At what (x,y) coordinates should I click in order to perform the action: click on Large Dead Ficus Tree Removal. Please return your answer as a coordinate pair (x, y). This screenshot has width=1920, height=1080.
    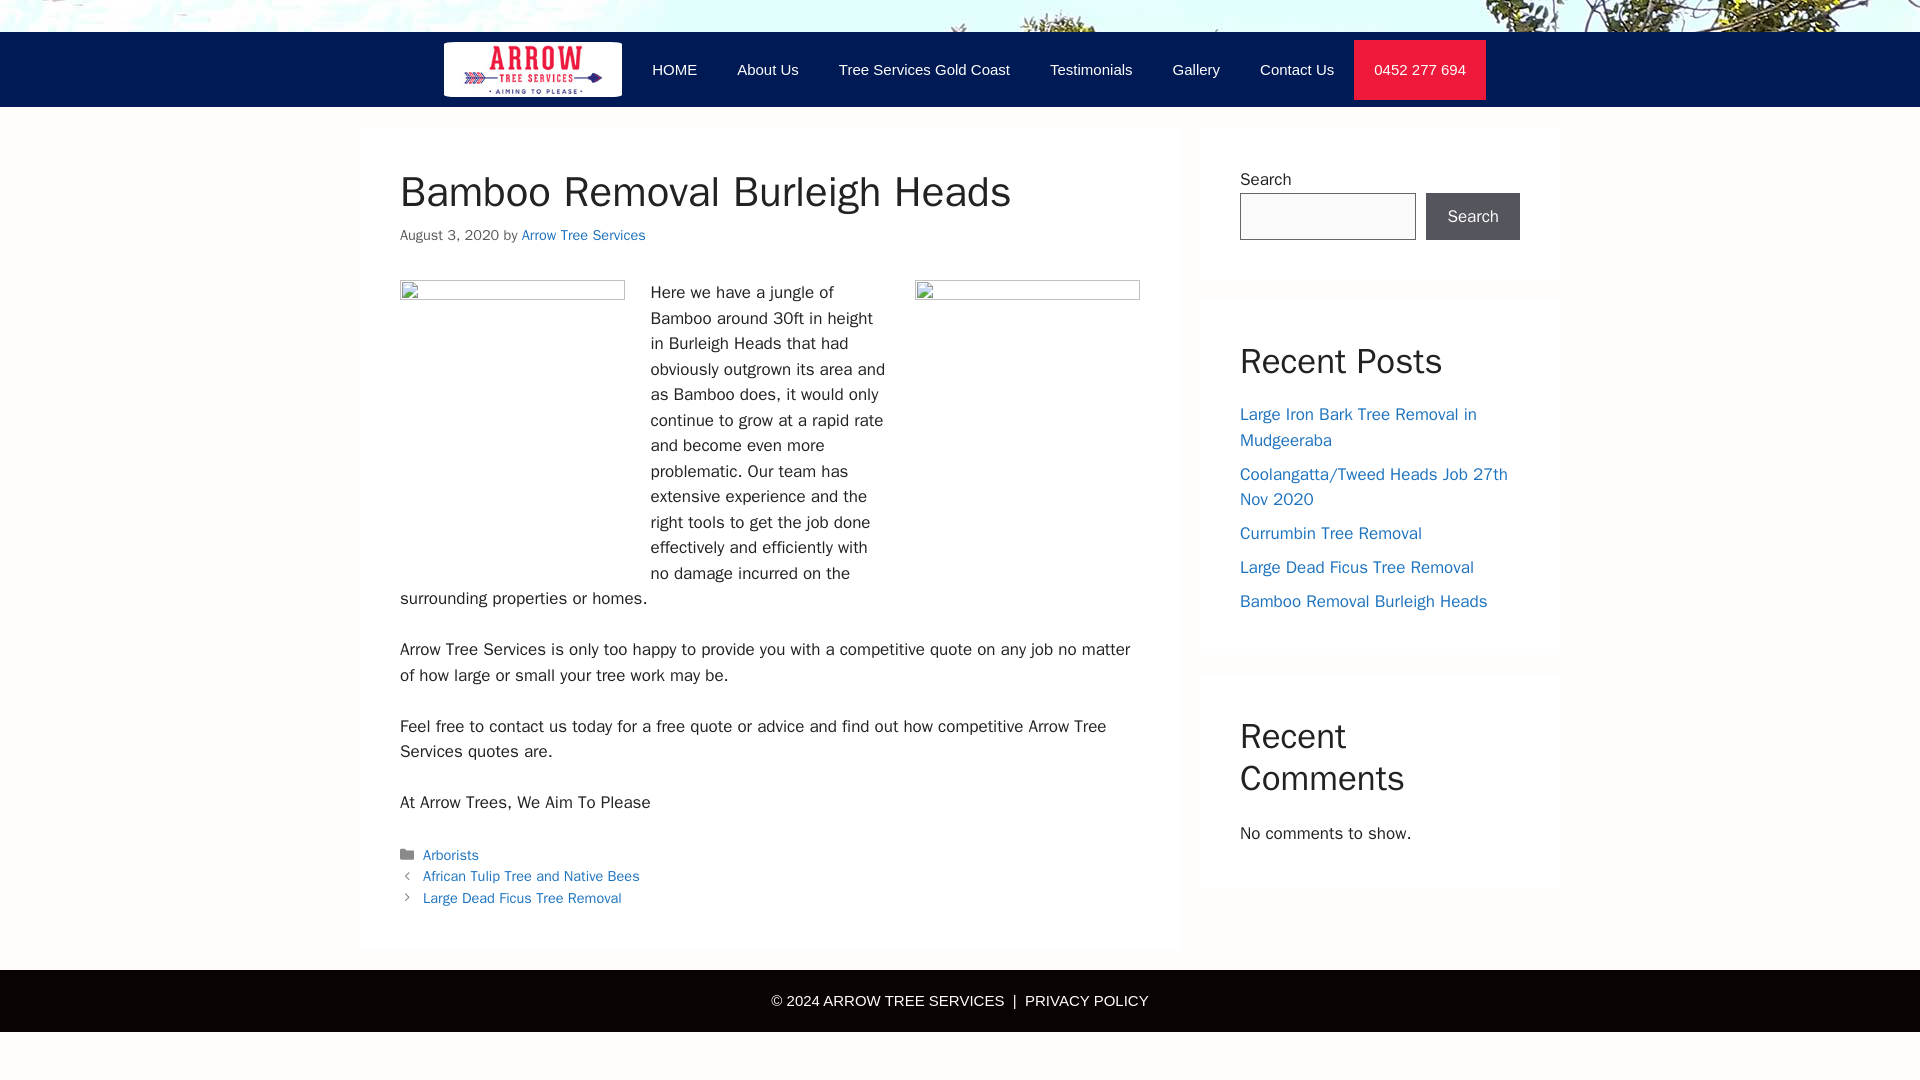
    Looking at the image, I should click on (1357, 567).